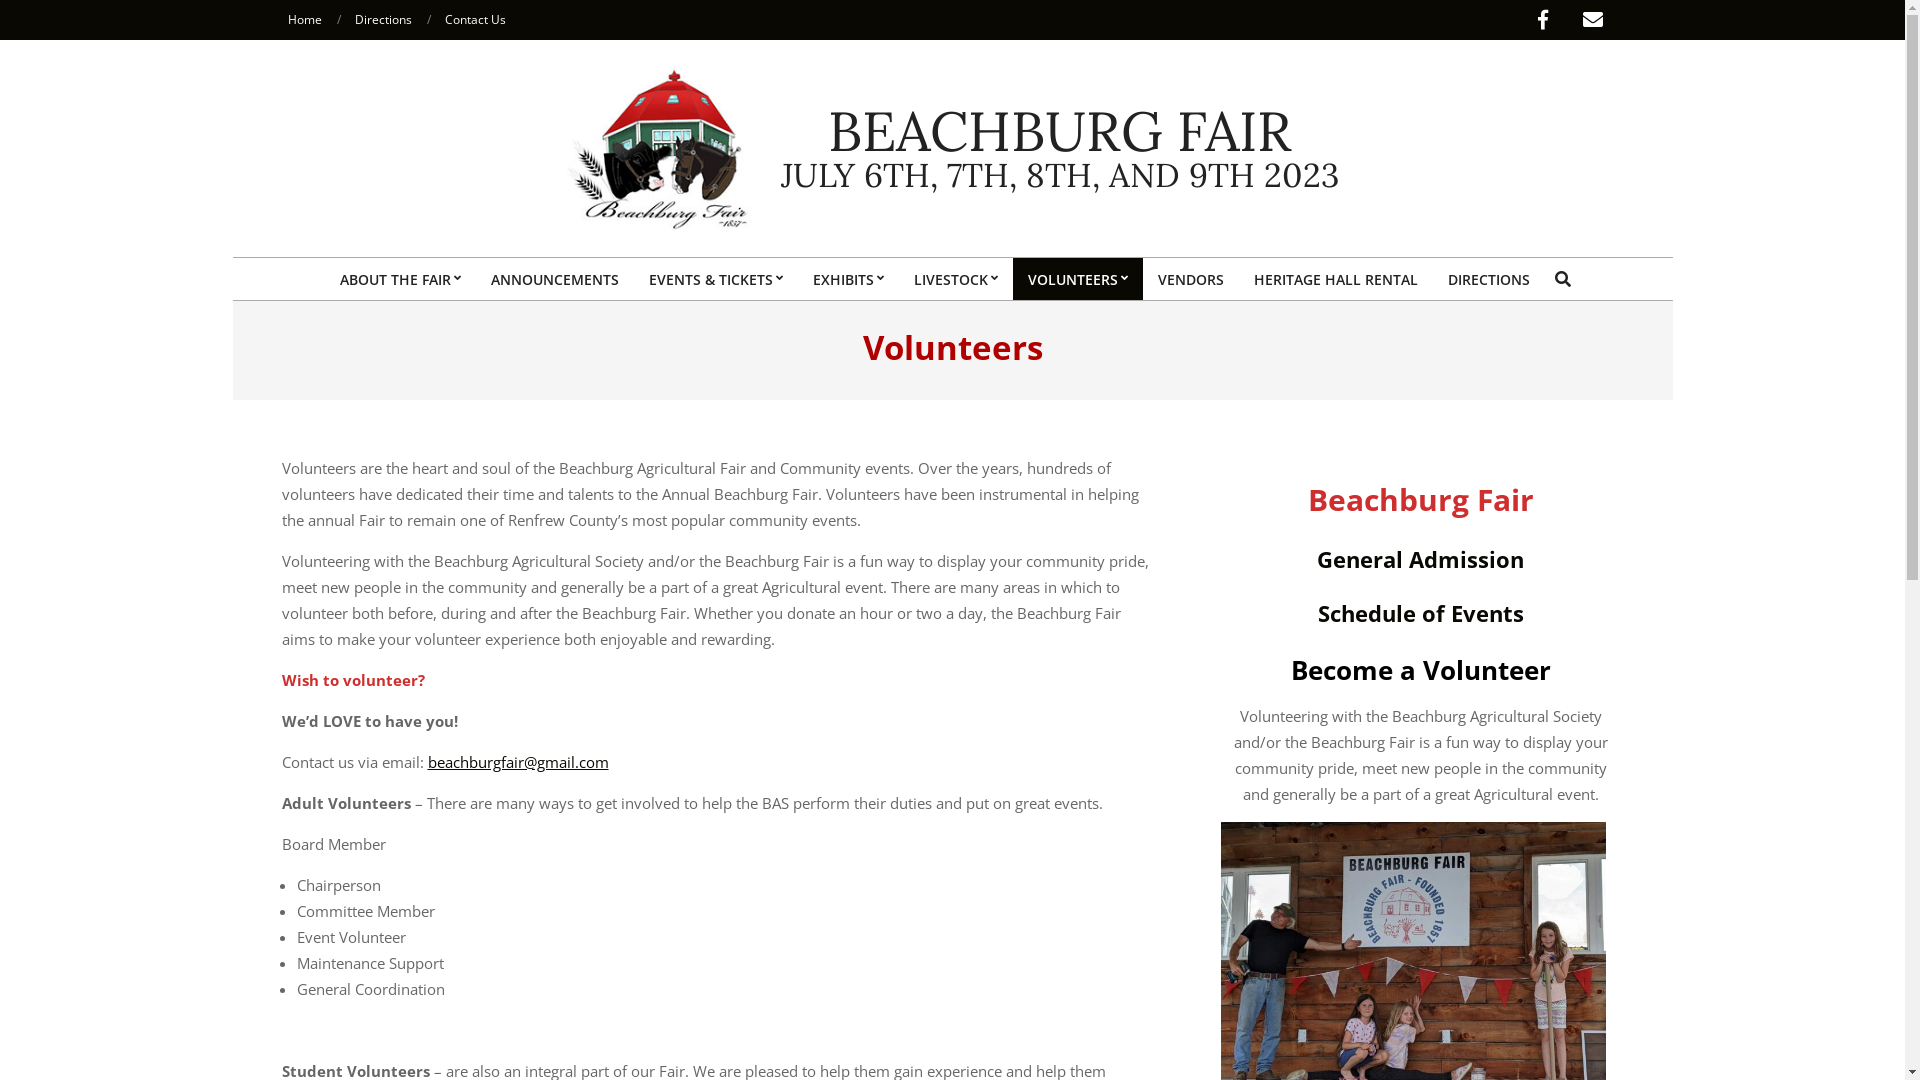  Describe the element at coordinates (305, 20) in the screenshot. I see `Home` at that location.